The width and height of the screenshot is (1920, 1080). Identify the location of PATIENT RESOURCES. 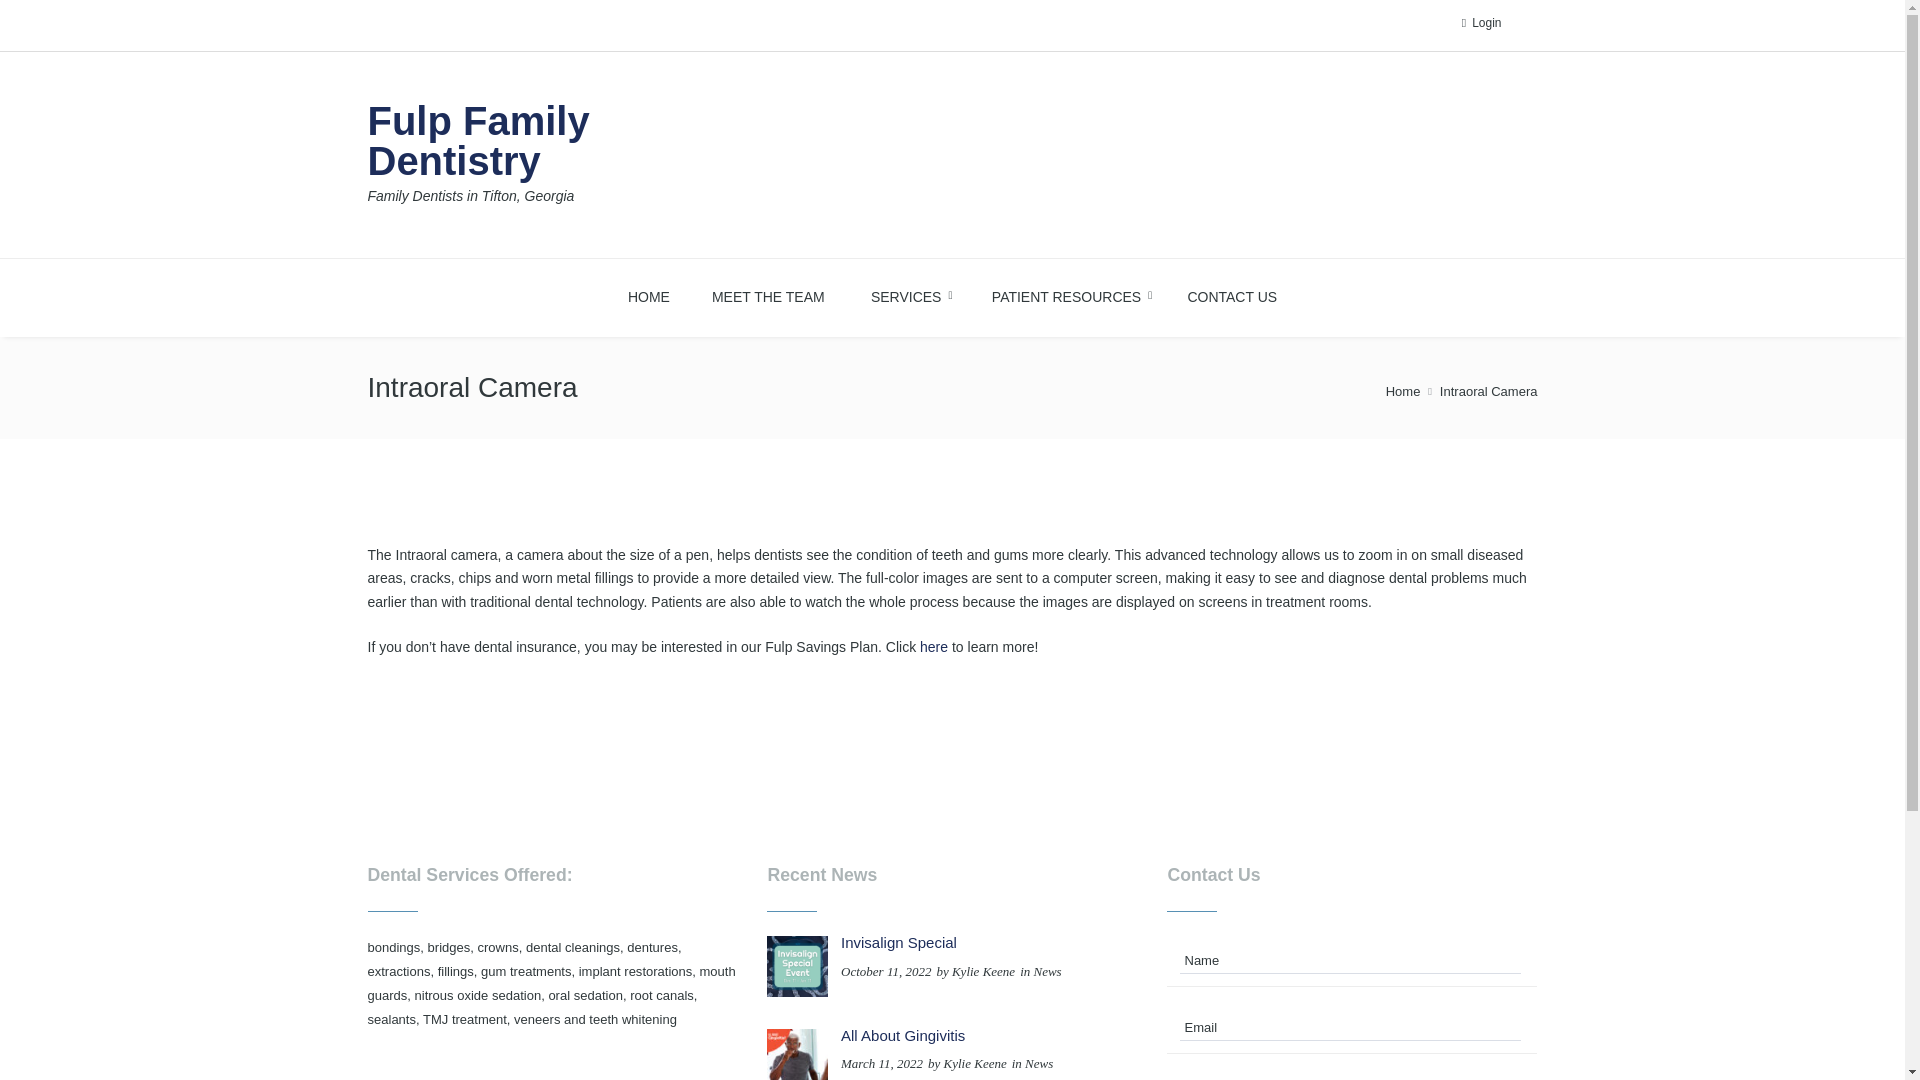
(1403, 392).